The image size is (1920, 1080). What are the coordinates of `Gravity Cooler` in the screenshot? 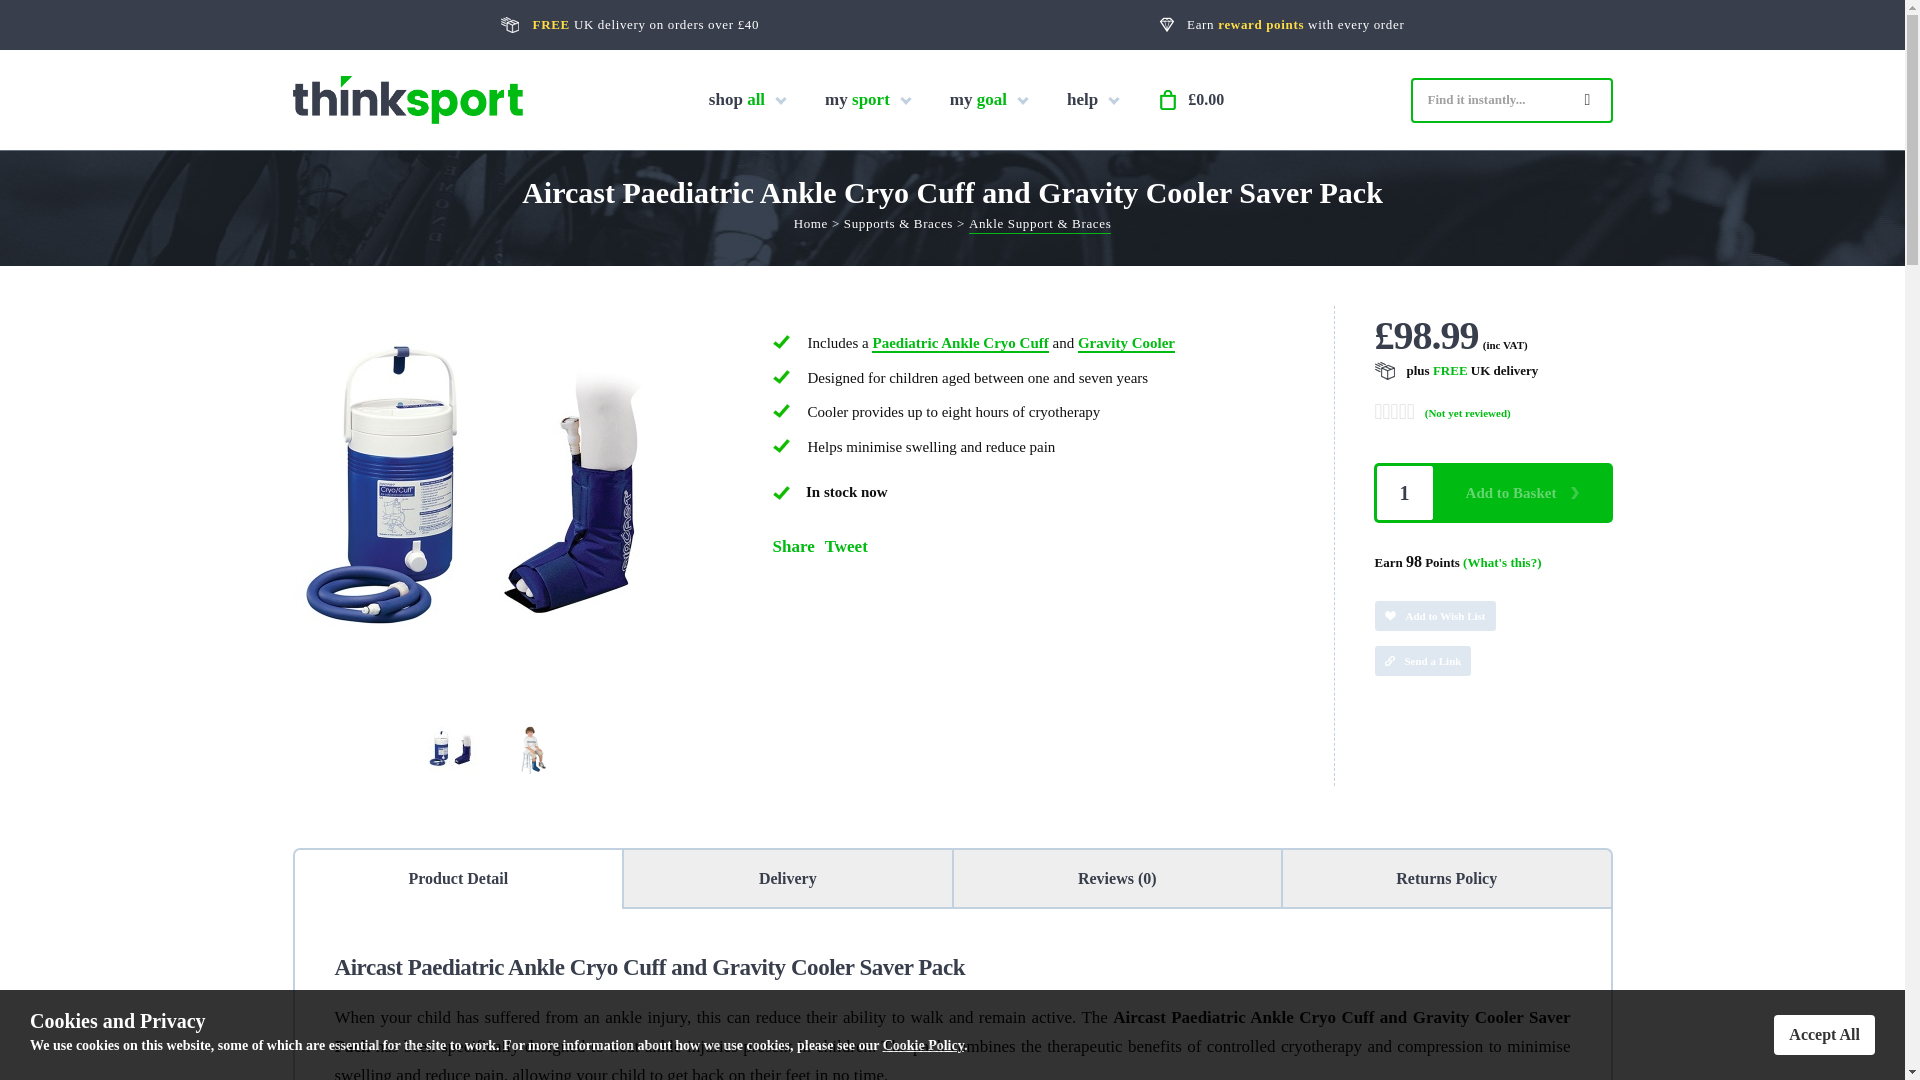 It's located at (1126, 344).